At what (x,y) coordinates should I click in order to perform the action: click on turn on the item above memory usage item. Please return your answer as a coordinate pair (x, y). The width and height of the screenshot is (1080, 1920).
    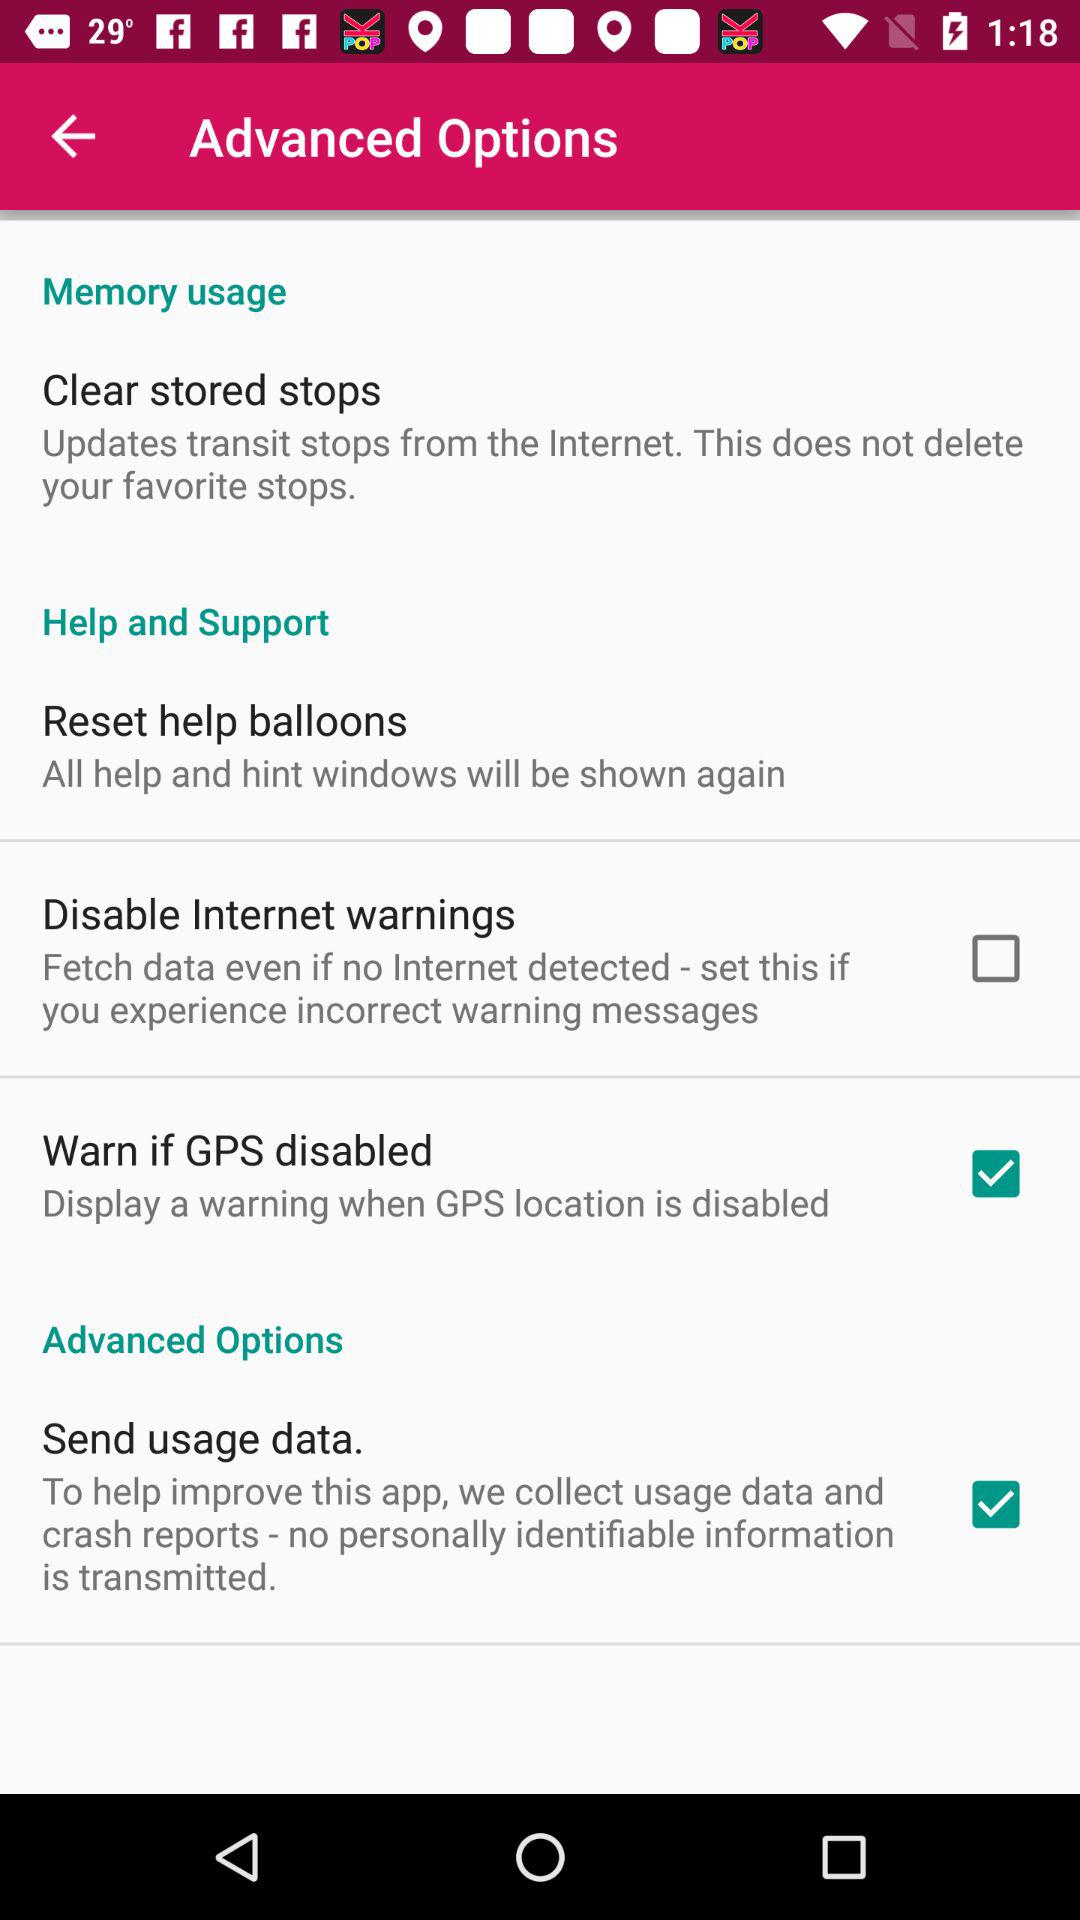
    Looking at the image, I should click on (540, 215).